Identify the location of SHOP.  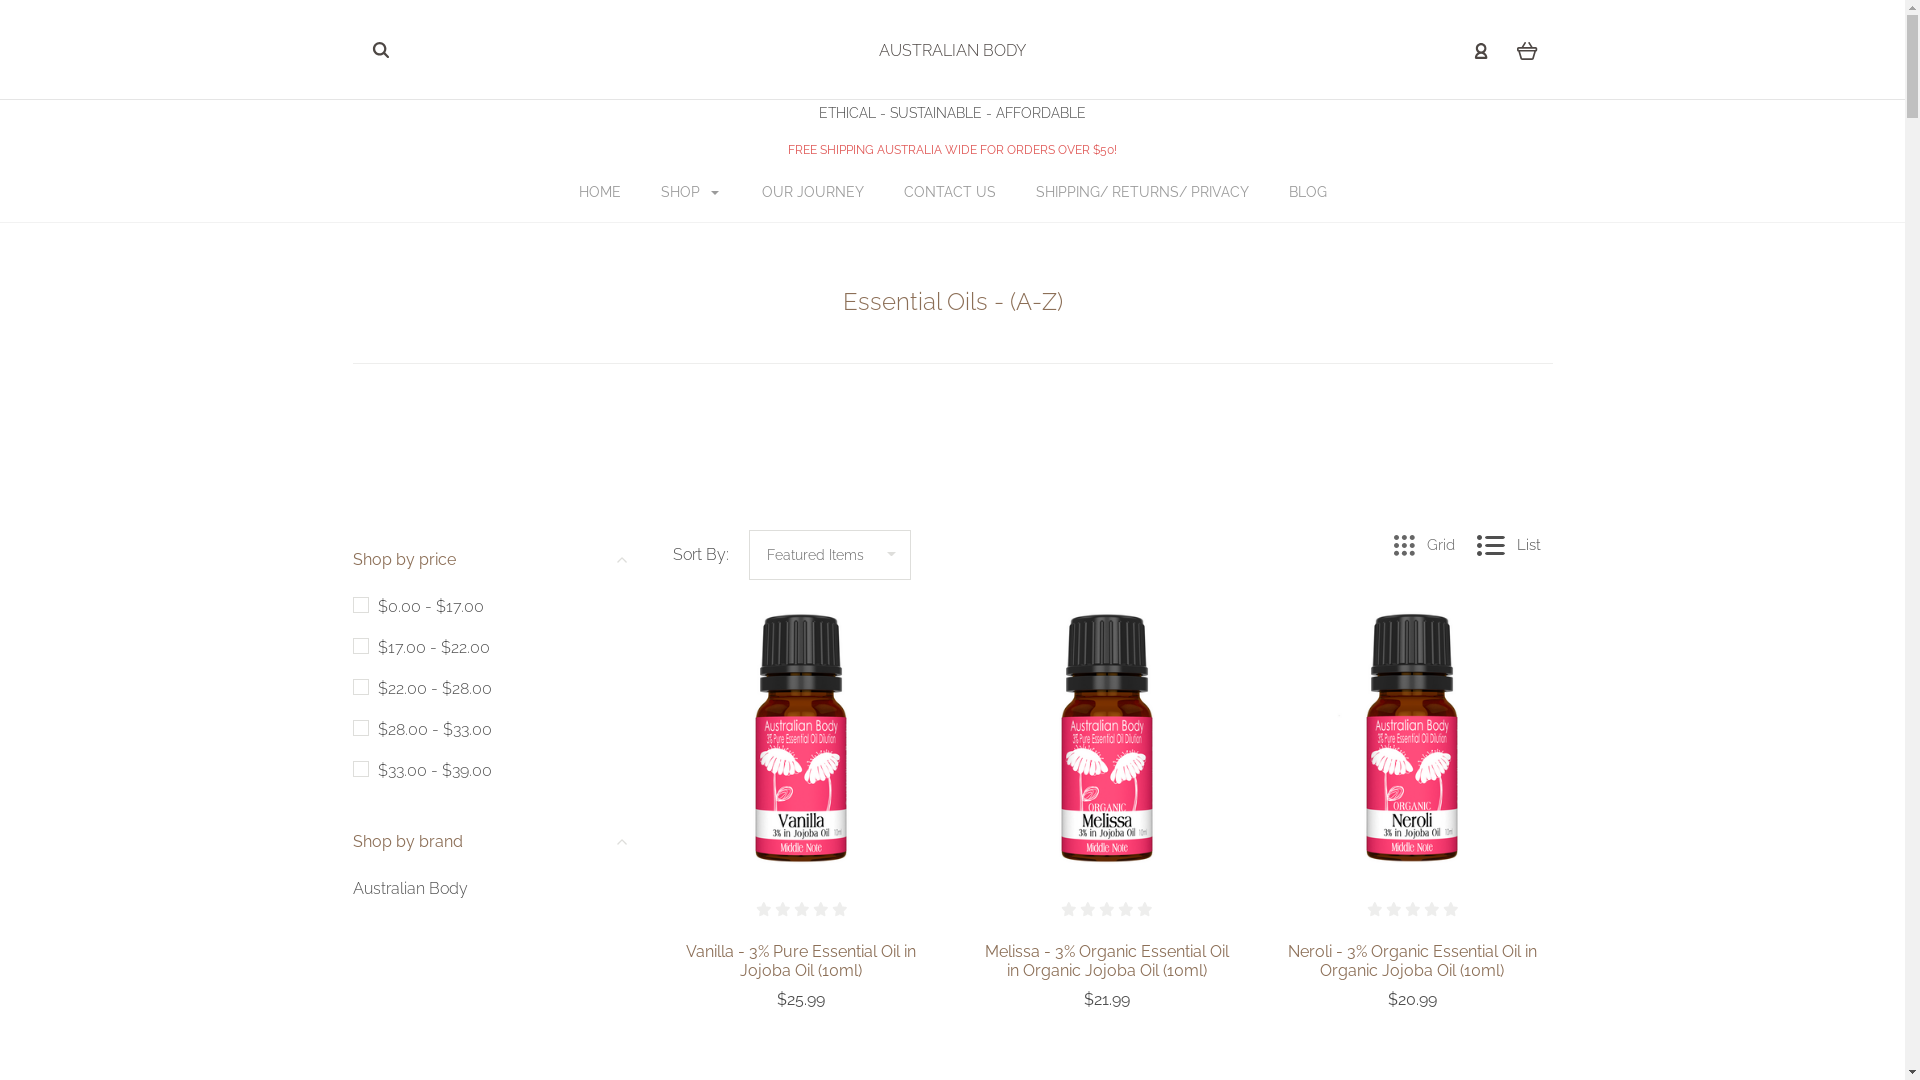
(690, 192).